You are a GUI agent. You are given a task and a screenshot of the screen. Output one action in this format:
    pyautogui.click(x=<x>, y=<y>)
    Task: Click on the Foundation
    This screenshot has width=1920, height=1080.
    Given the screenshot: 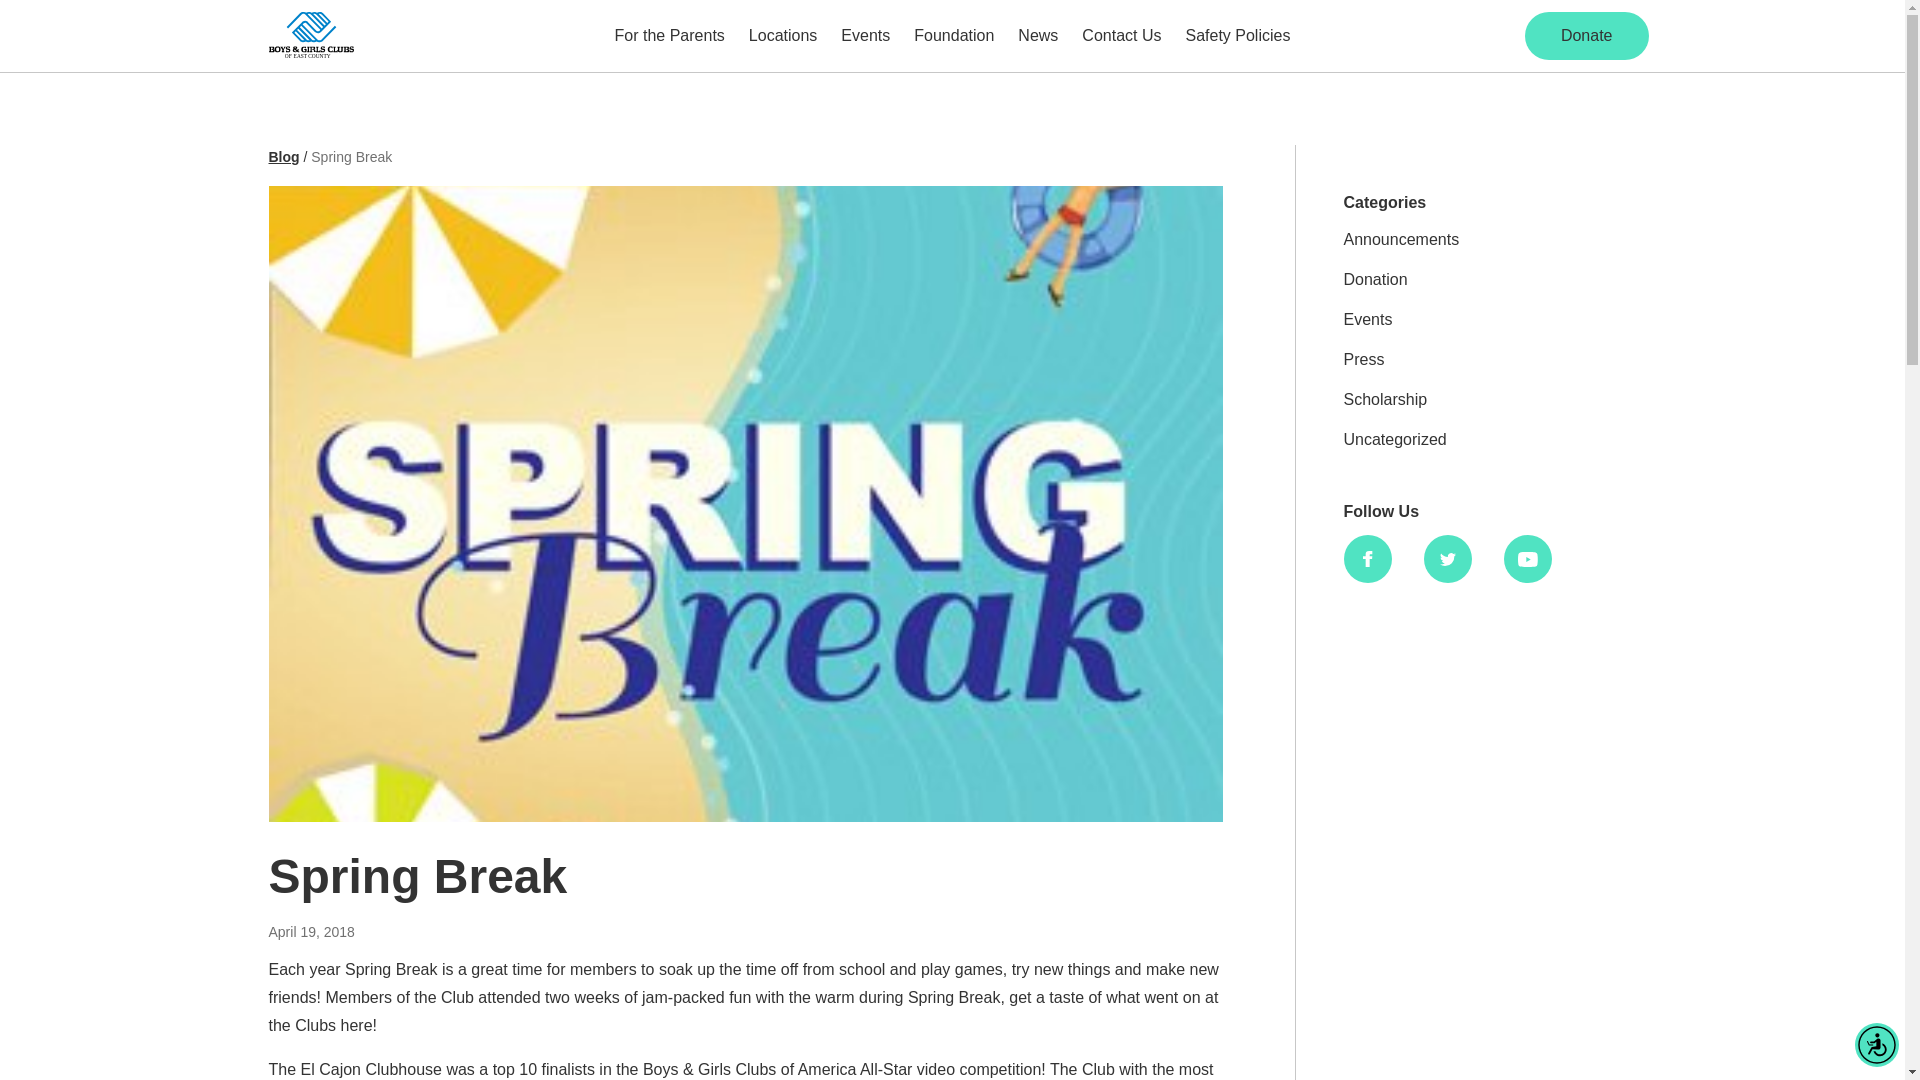 What is the action you would take?
    pyautogui.click(x=954, y=36)
    